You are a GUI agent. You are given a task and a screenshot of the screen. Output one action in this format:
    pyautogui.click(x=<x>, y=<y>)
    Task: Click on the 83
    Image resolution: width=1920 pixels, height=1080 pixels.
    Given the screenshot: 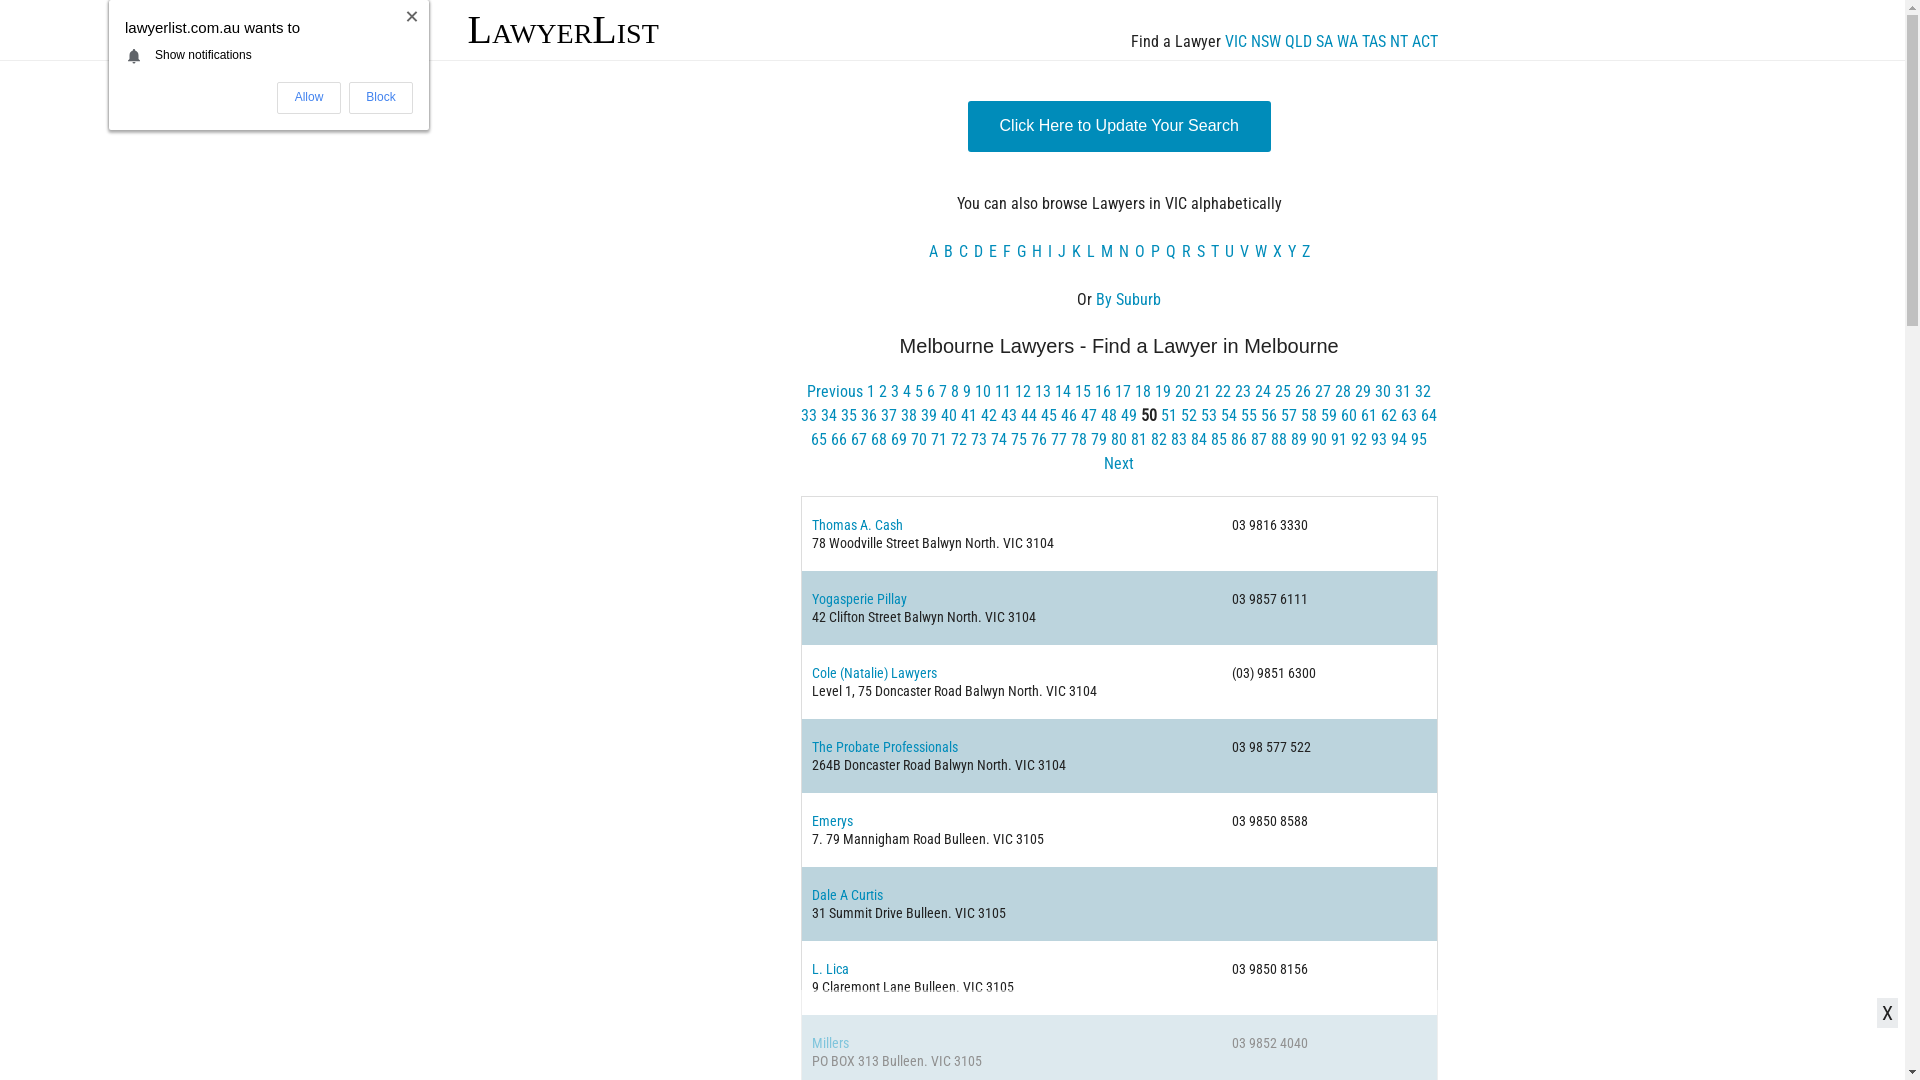 What is the action you would take?
    pyautogui.click(x=1179, y=440)
    